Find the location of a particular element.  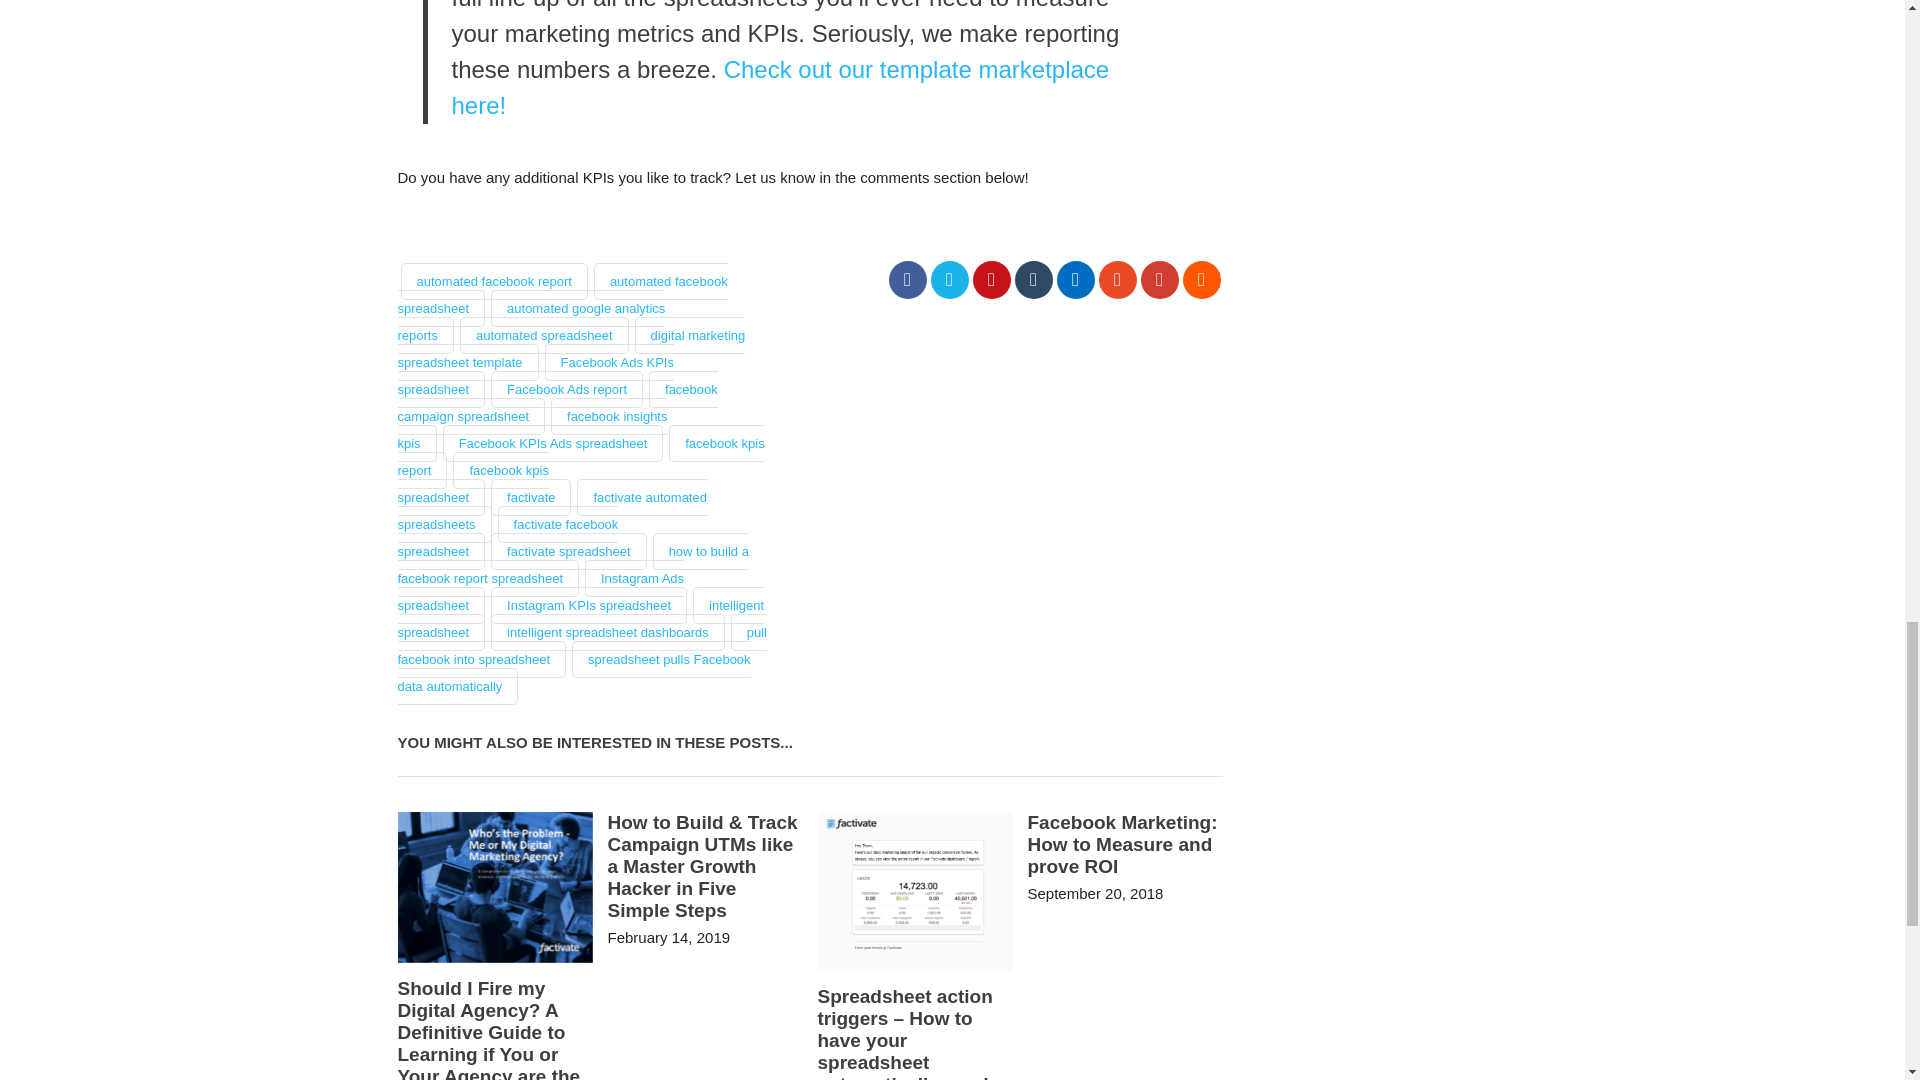

facebook campaign spreadsheet is located at coordinates (558, 403).